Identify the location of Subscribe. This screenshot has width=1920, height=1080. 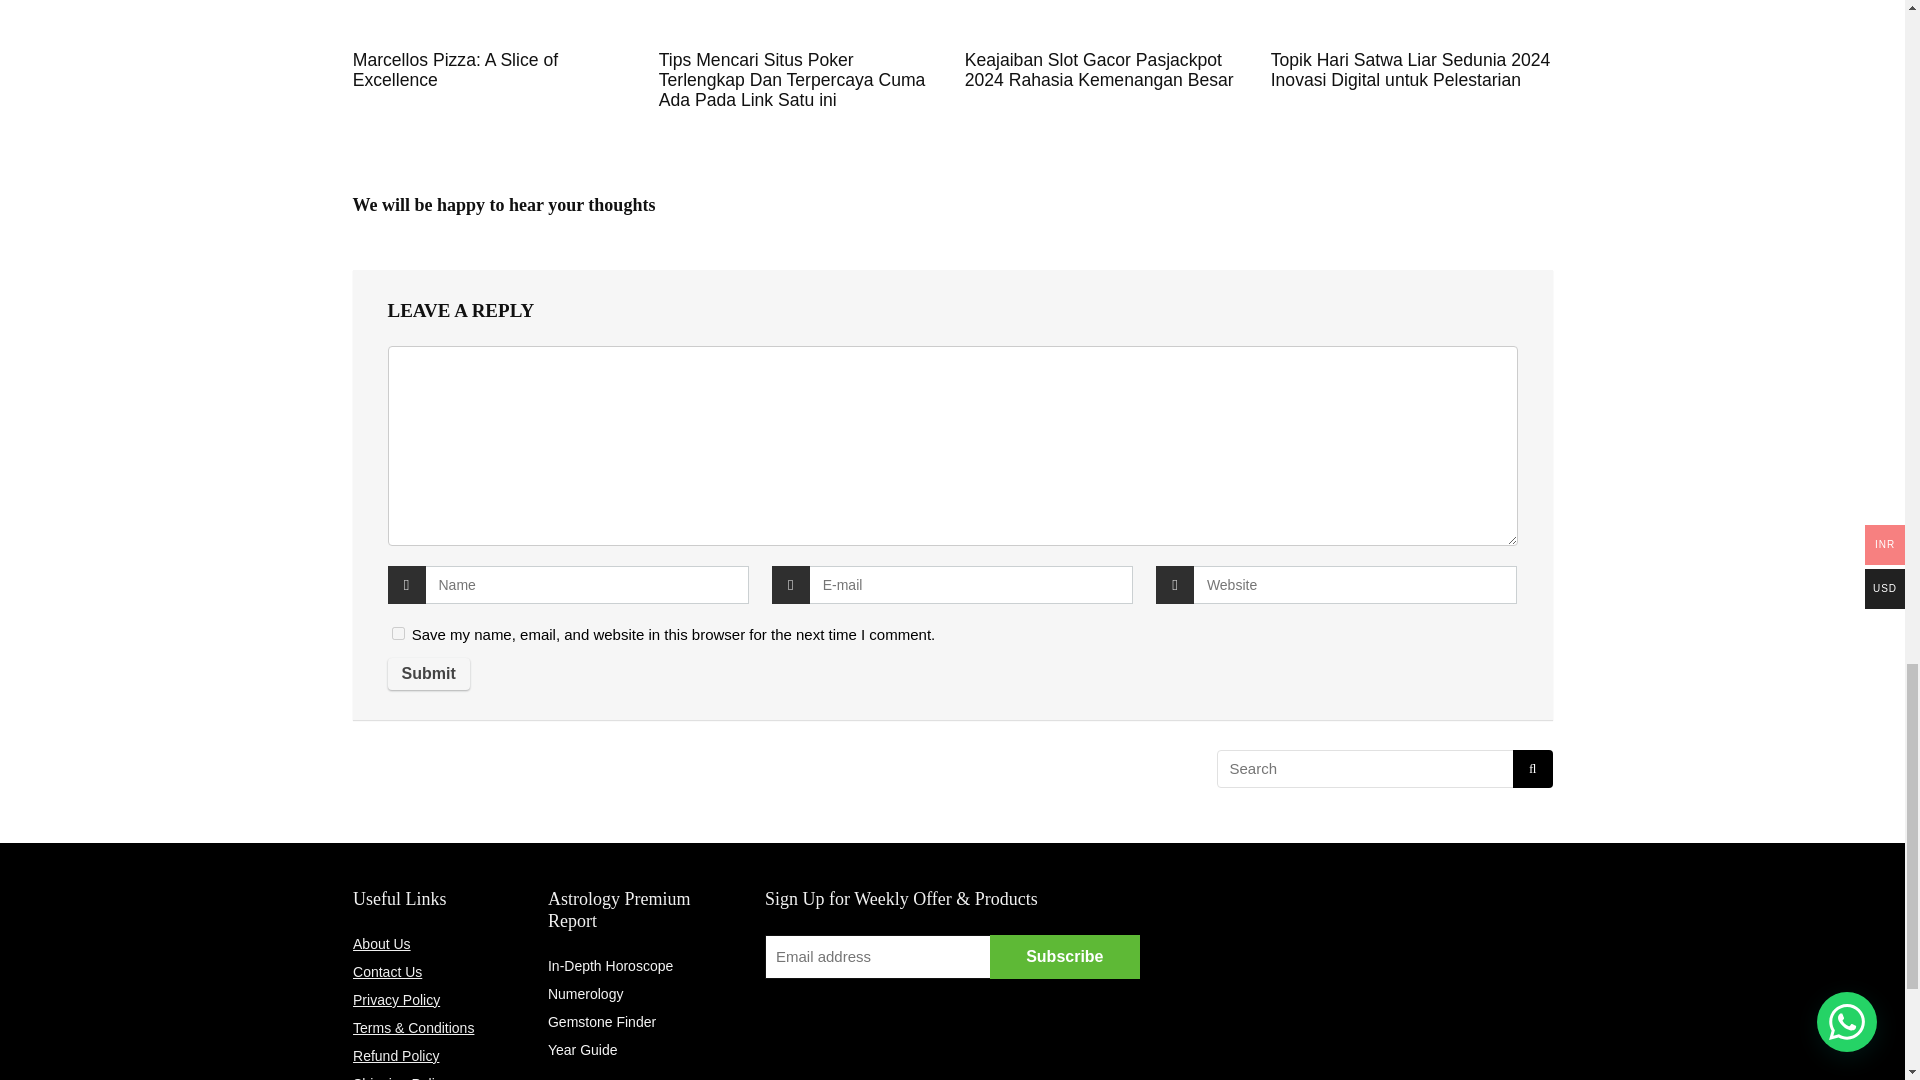
(1065, 956).